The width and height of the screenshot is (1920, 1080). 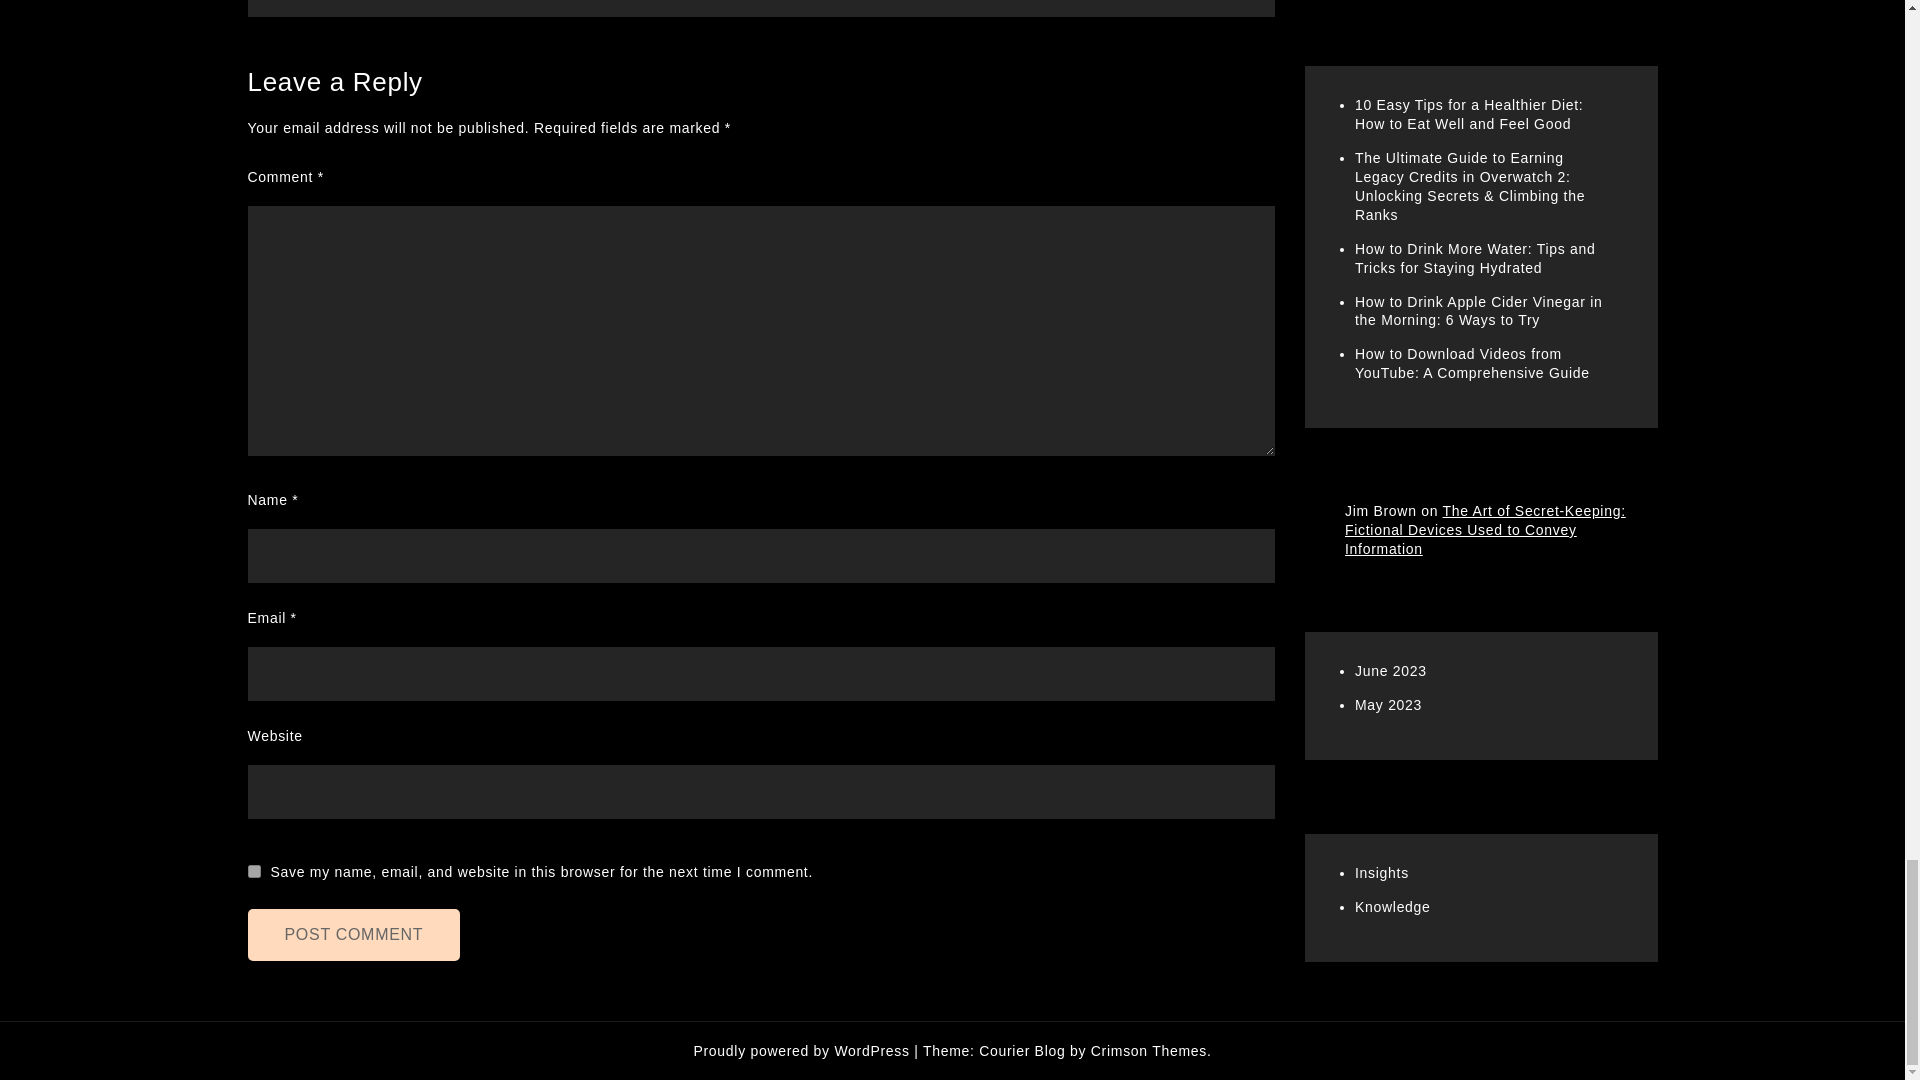 I want to click on Post Comment, so click(x=354, y=935).